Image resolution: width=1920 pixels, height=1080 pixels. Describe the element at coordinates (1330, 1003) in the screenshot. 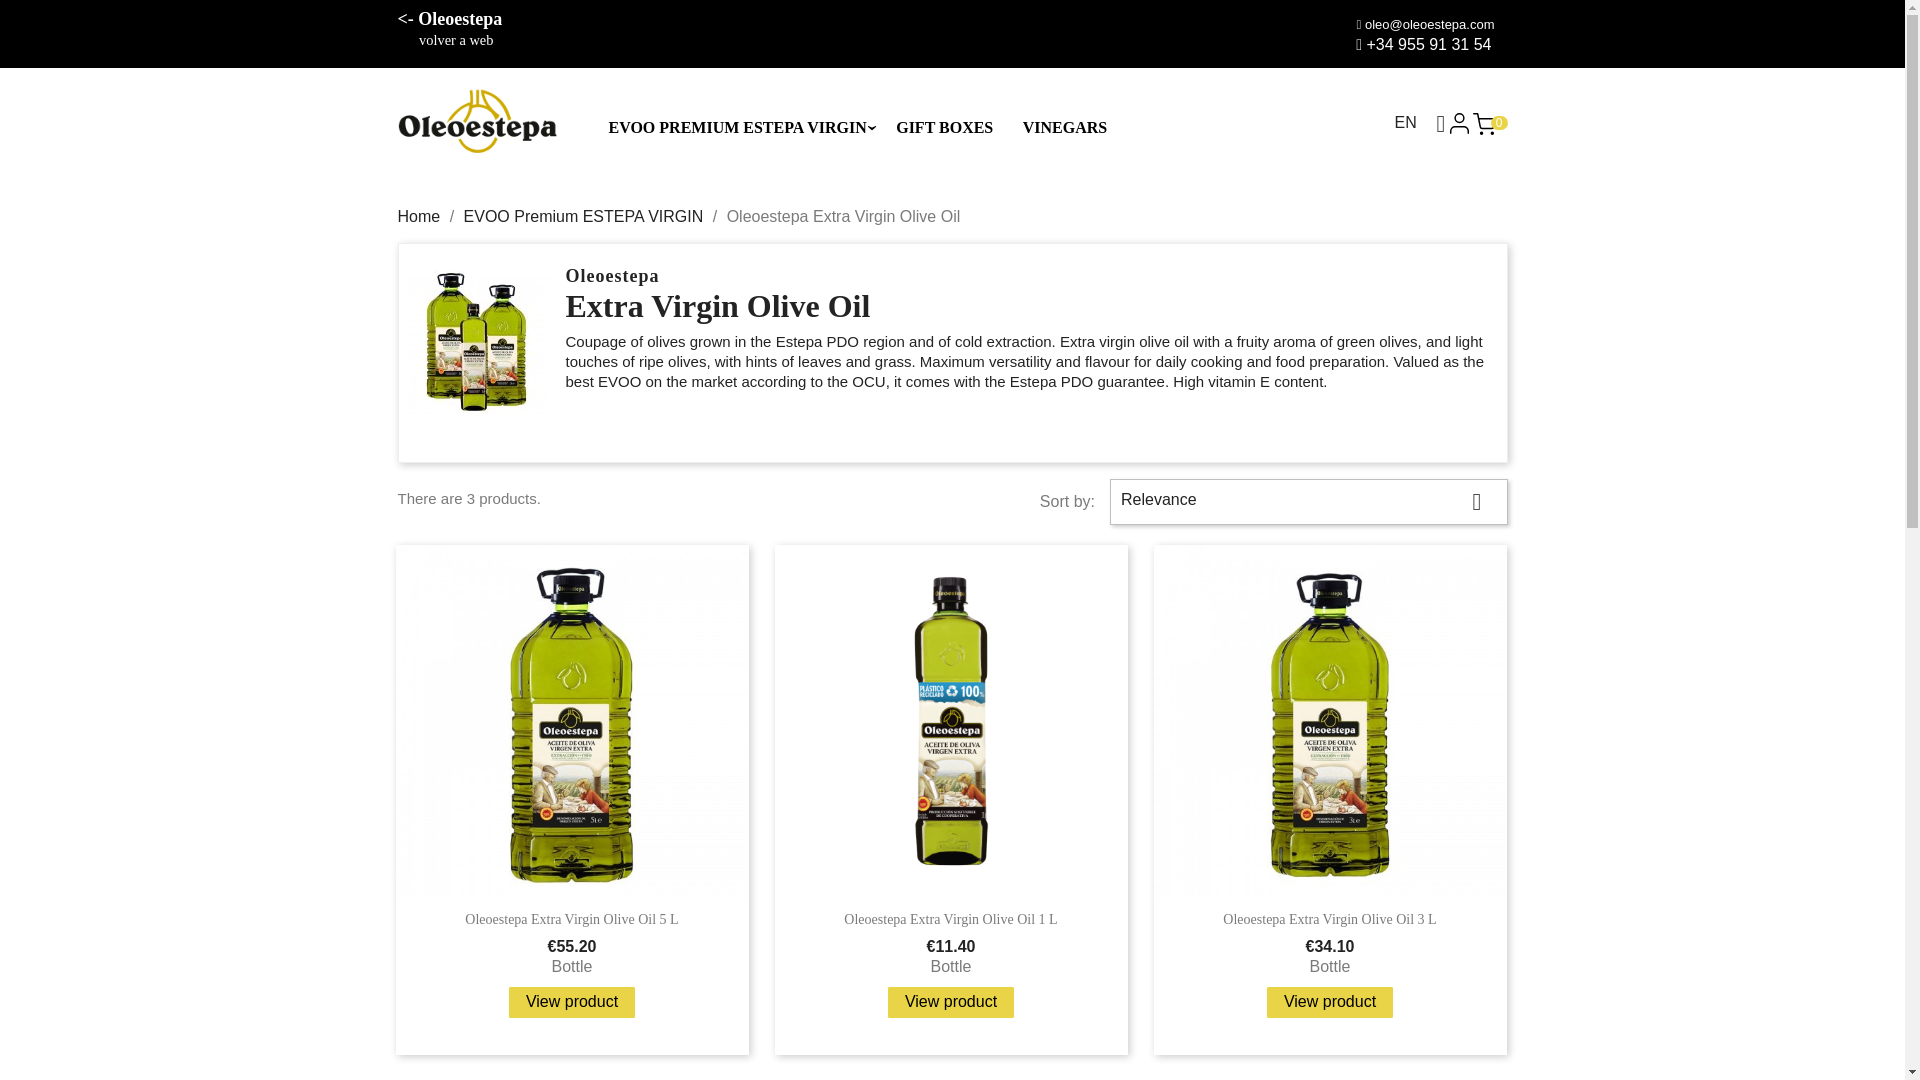

I see `View product` at that location.